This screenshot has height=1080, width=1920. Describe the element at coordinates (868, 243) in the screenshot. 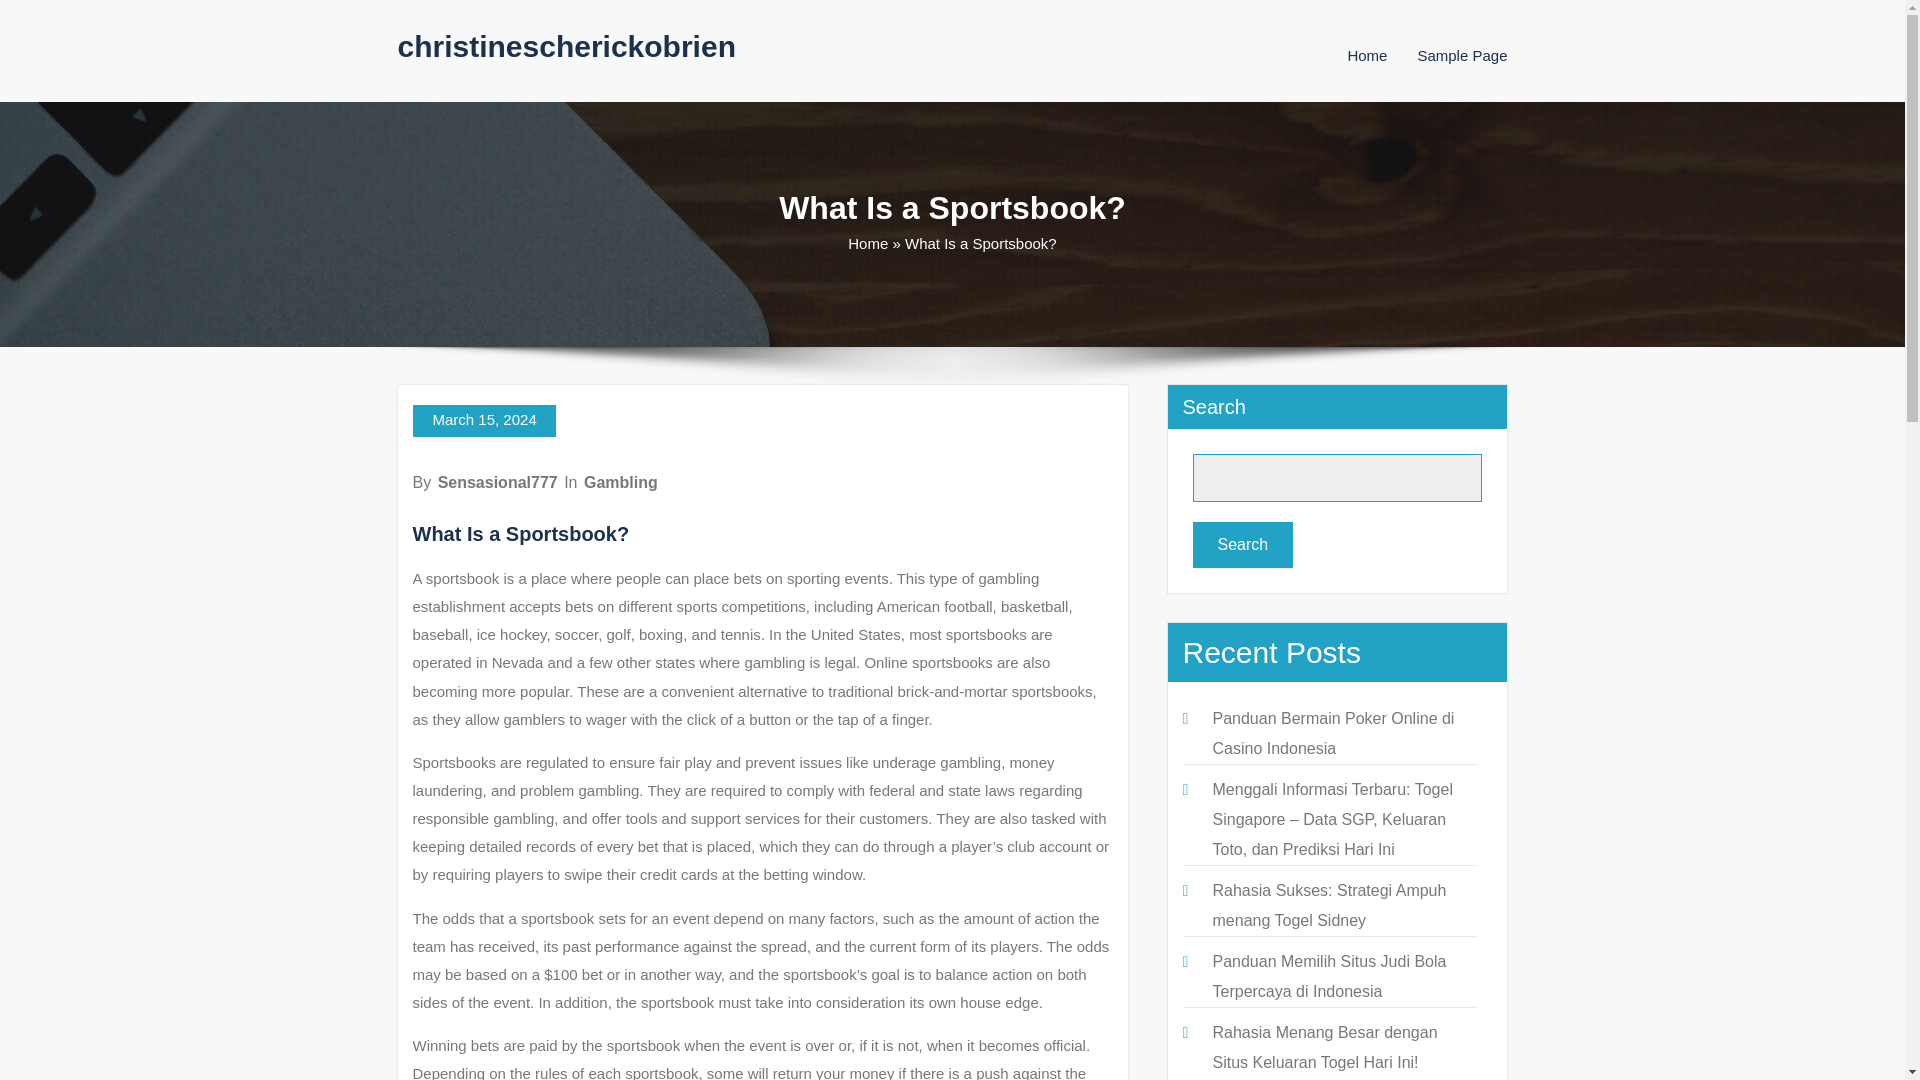

I see `Home` at that location.